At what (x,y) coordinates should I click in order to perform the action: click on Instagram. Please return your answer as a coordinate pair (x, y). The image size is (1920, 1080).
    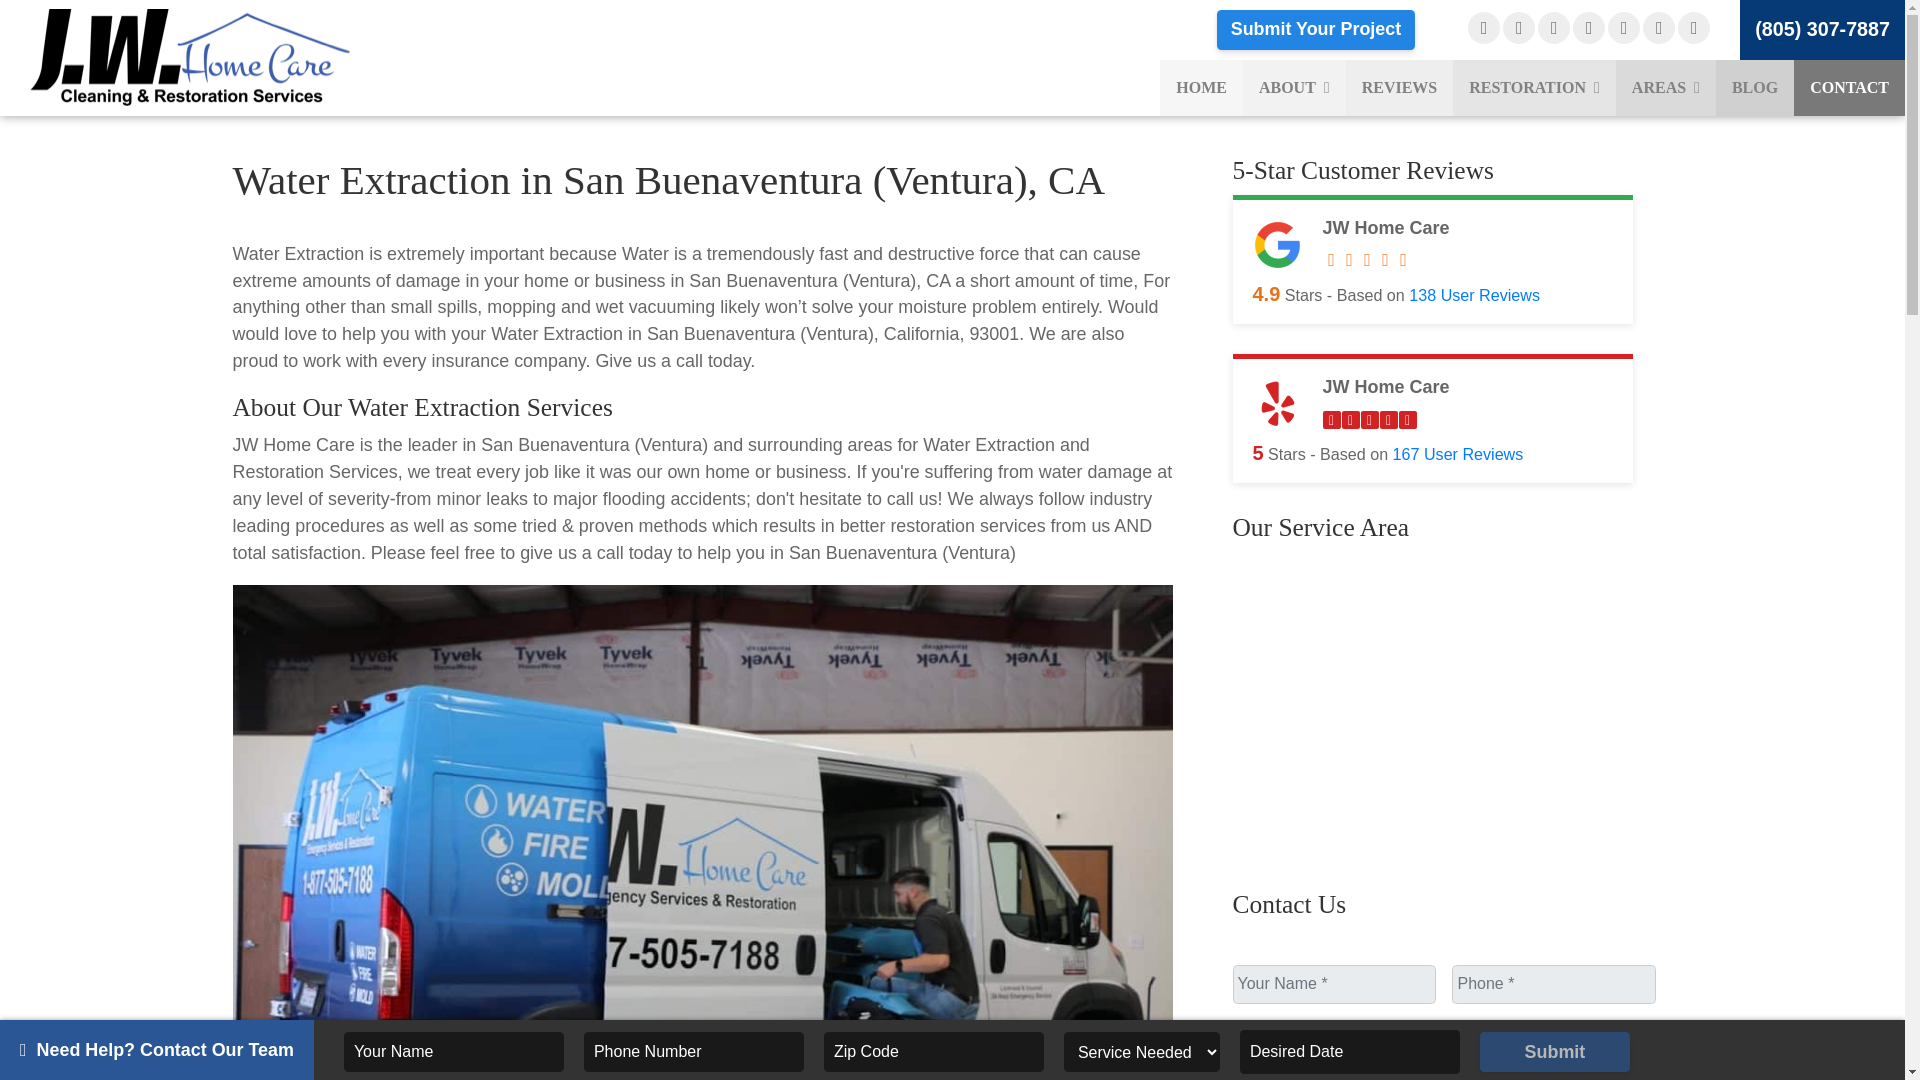
    Looking at the image, I should click on (1624, 28).